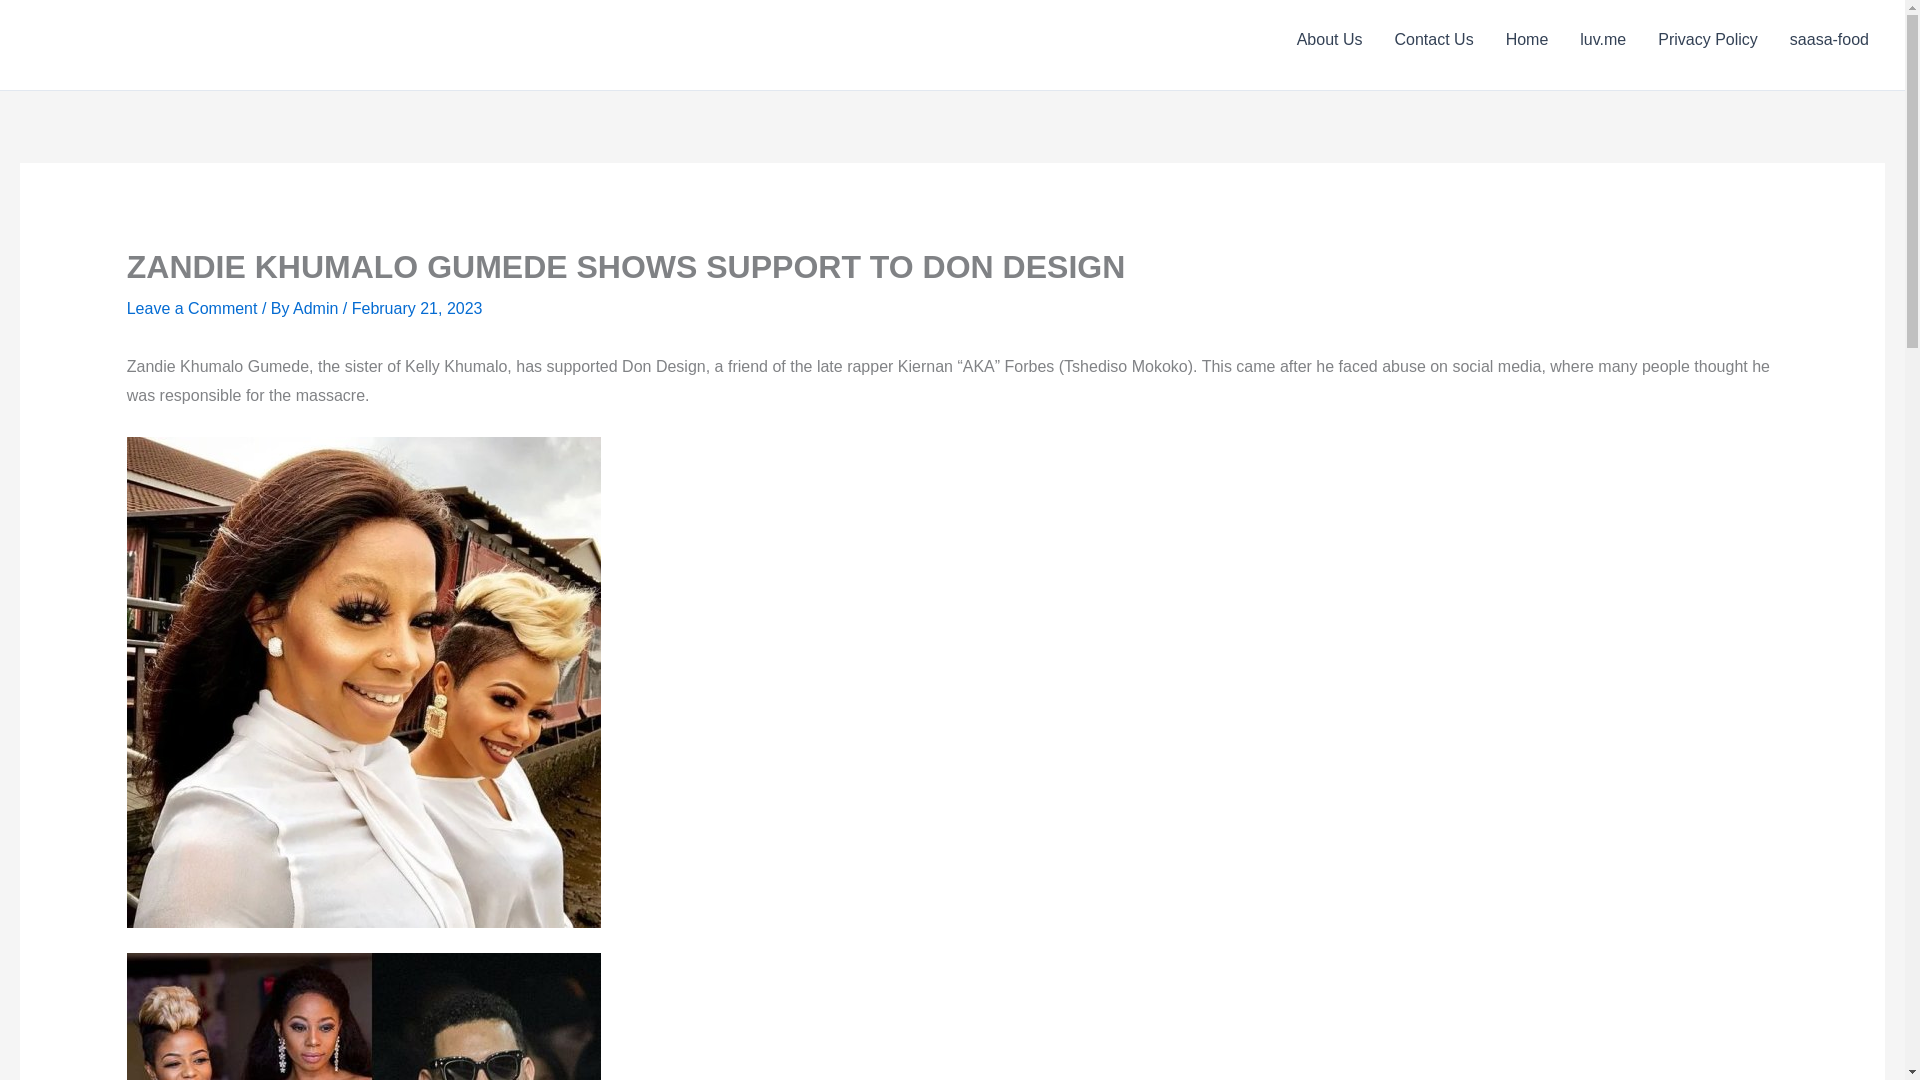 Image resolution: width=1920 pixels, height=1080 pixels. I want to click on luv.me, so click(1602, 40).